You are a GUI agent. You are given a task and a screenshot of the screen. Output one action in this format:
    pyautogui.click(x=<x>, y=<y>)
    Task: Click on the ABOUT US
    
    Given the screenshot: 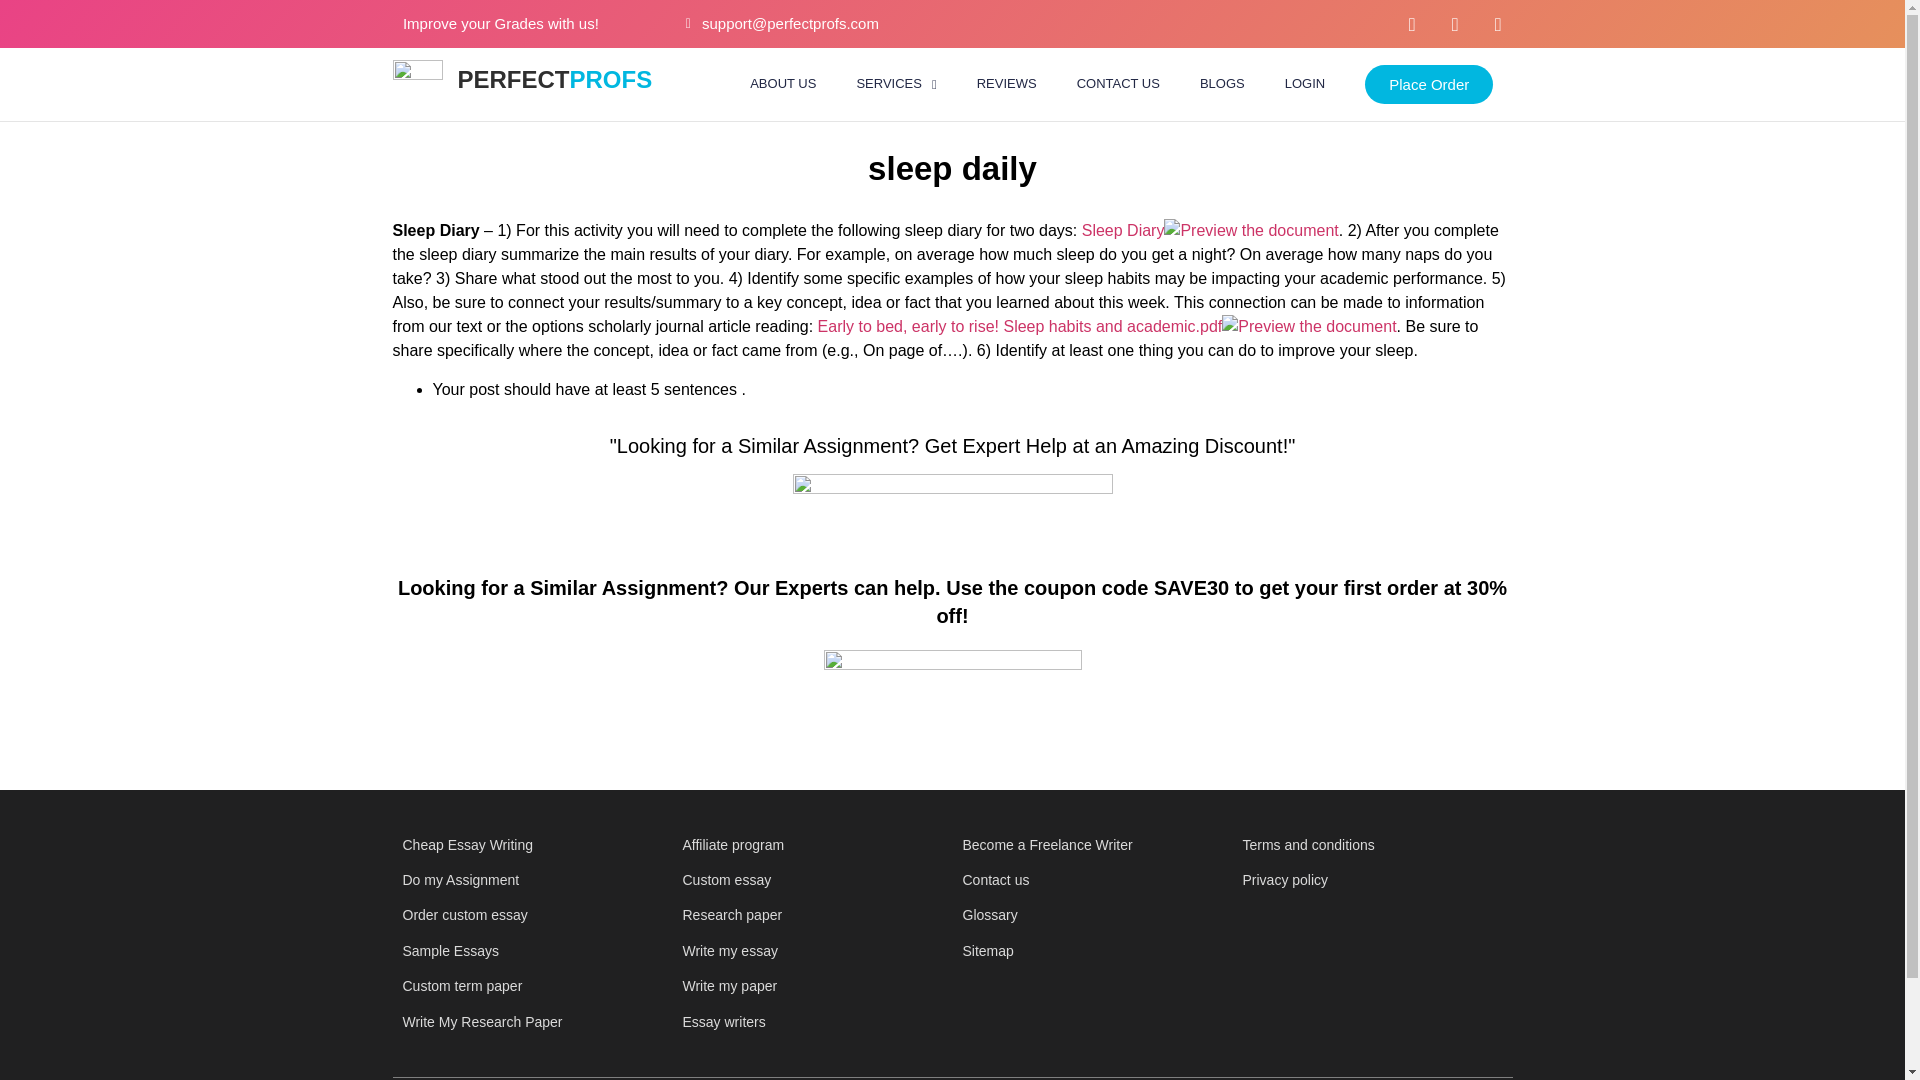 What is the action you would take?
    pyautogui.click(x=782, y=83)
    